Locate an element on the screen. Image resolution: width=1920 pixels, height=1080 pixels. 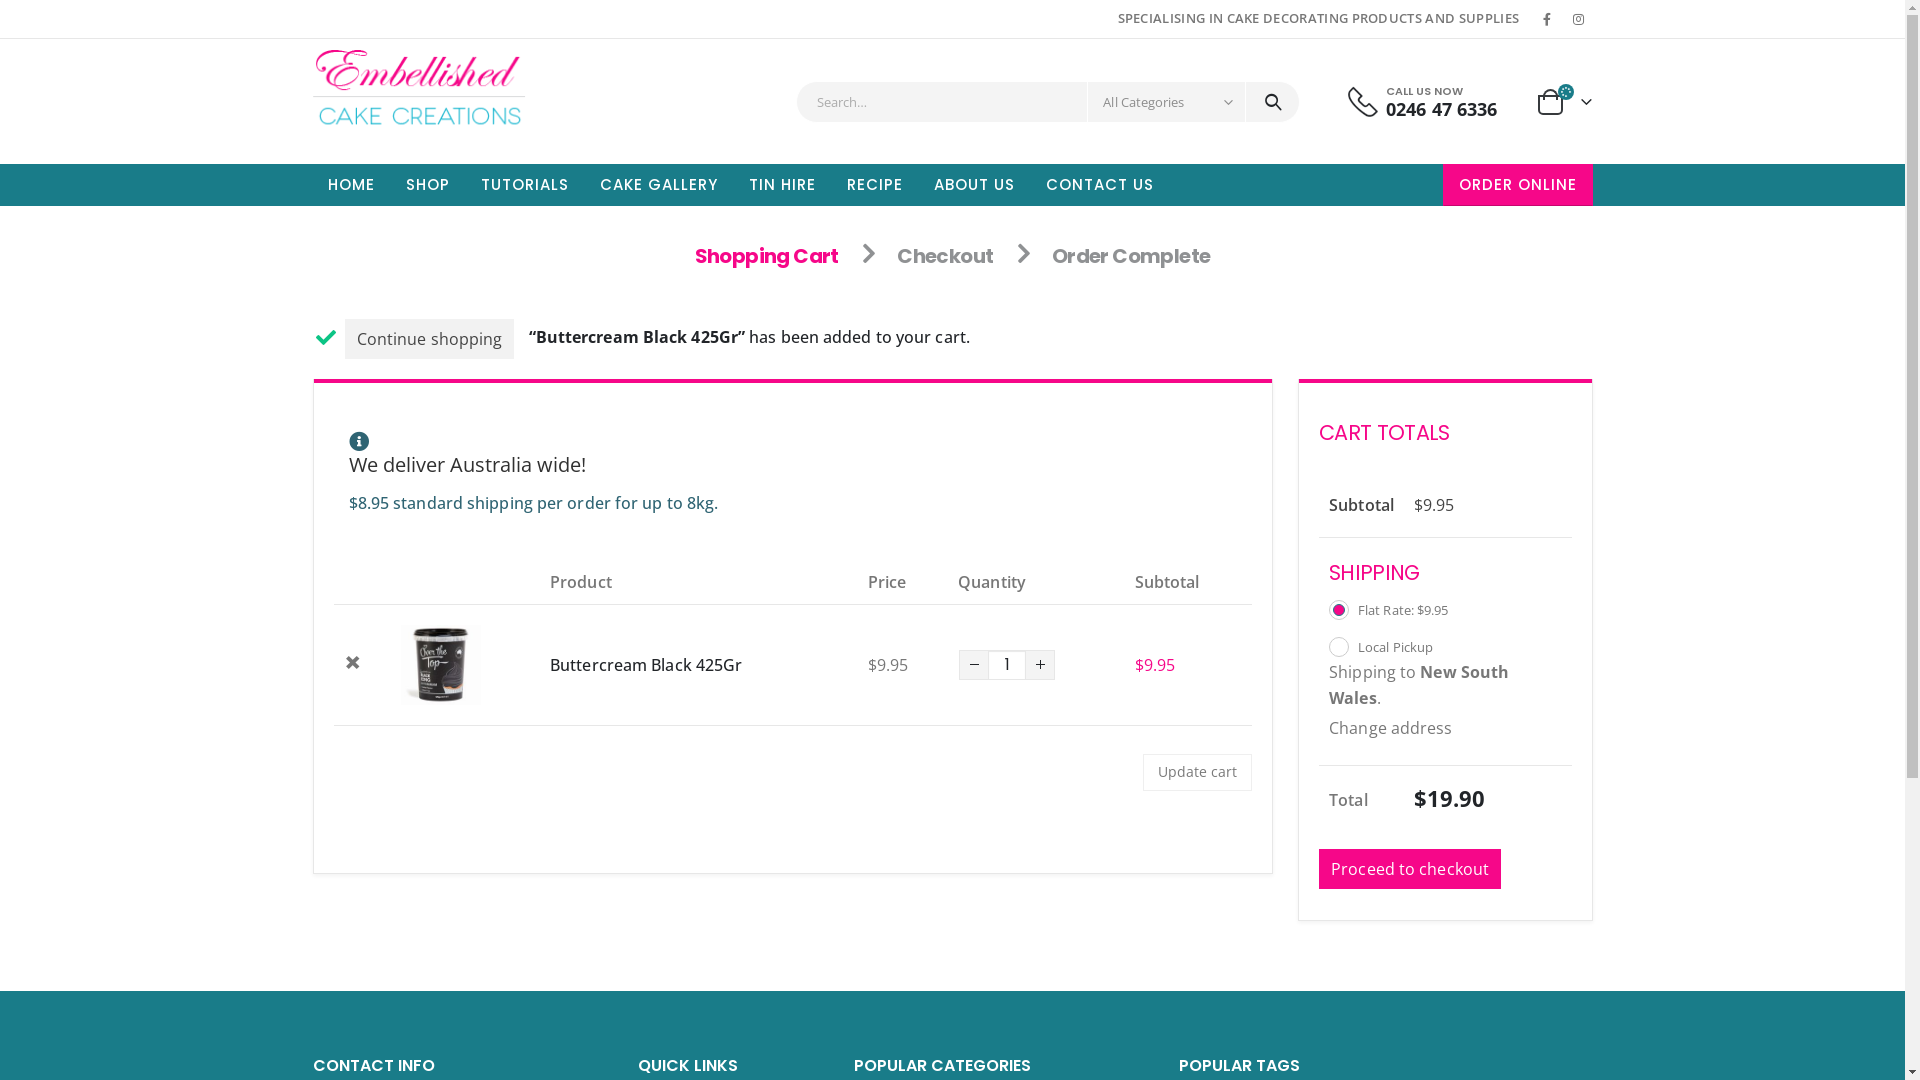
Proceed to checkout is located at coordinates (1410, 869).